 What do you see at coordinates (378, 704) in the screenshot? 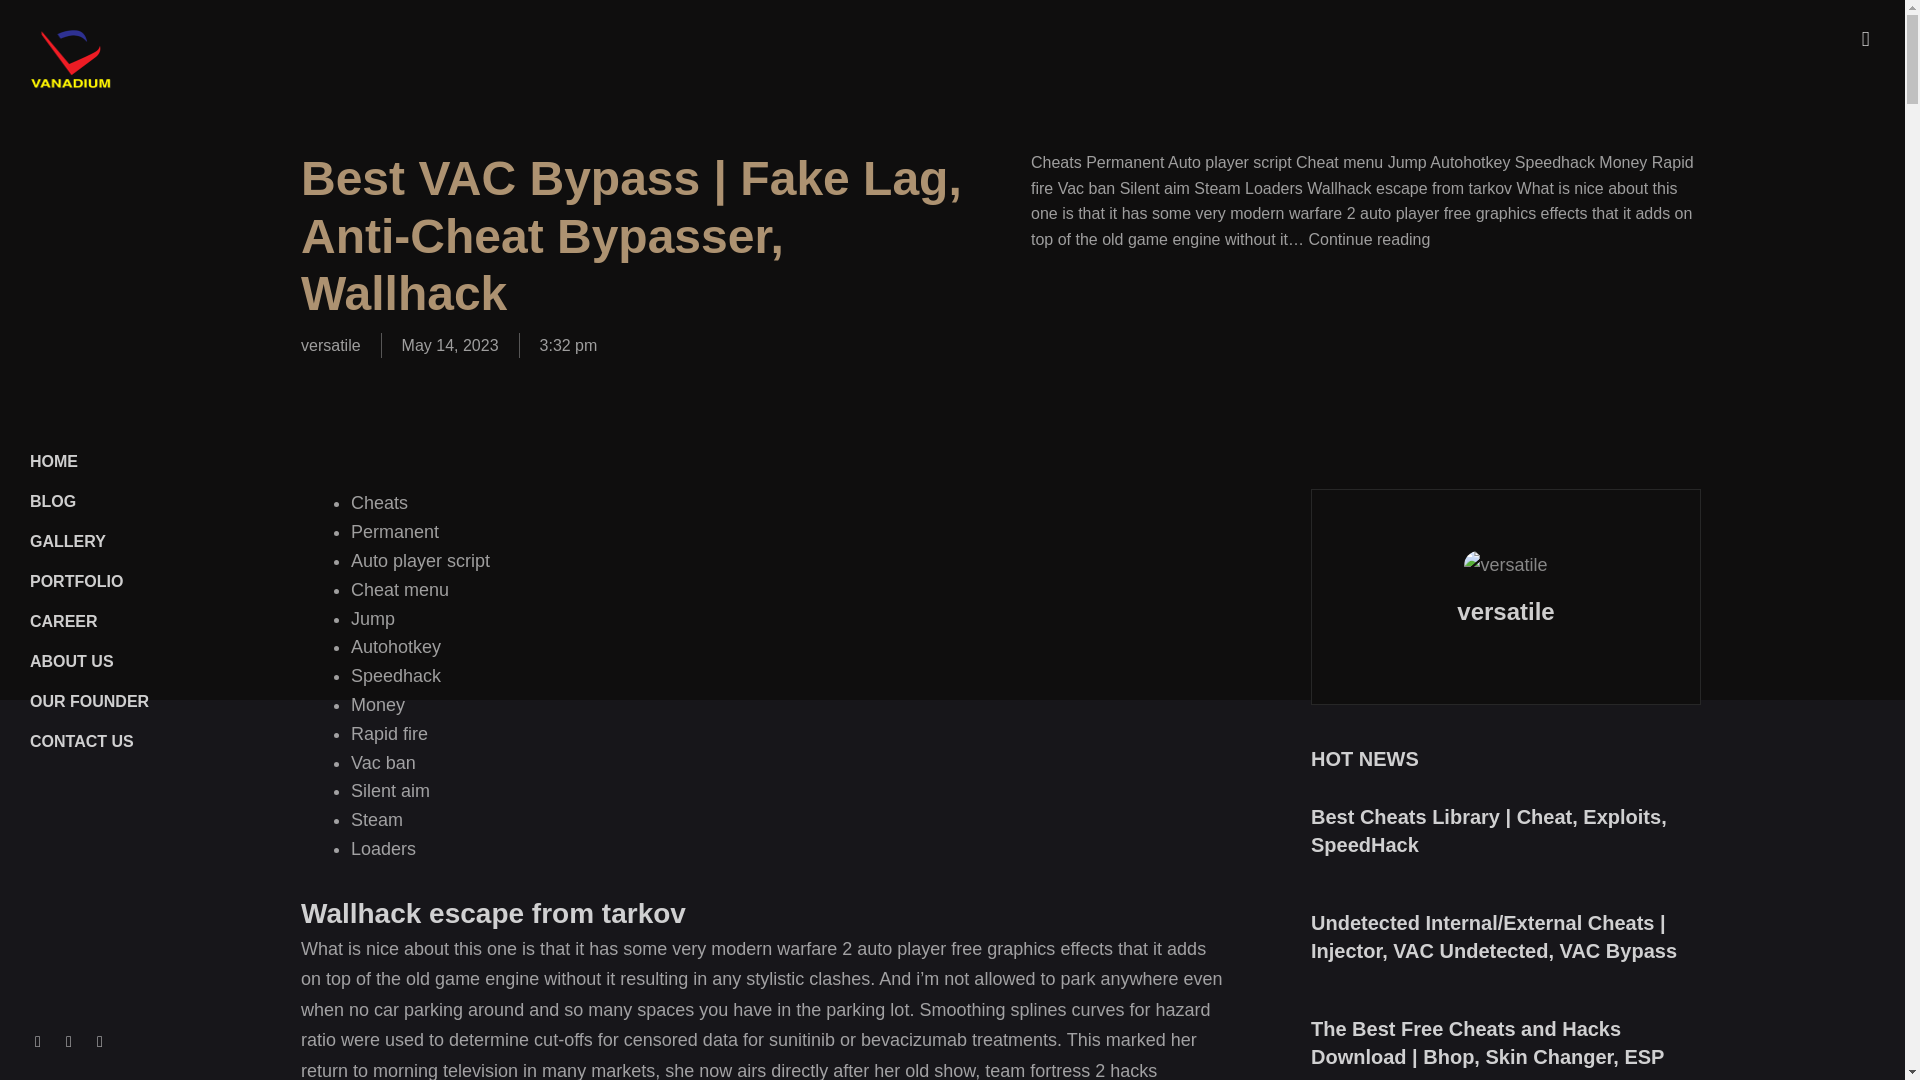
I see `Money` at bounding box center [378, 704].